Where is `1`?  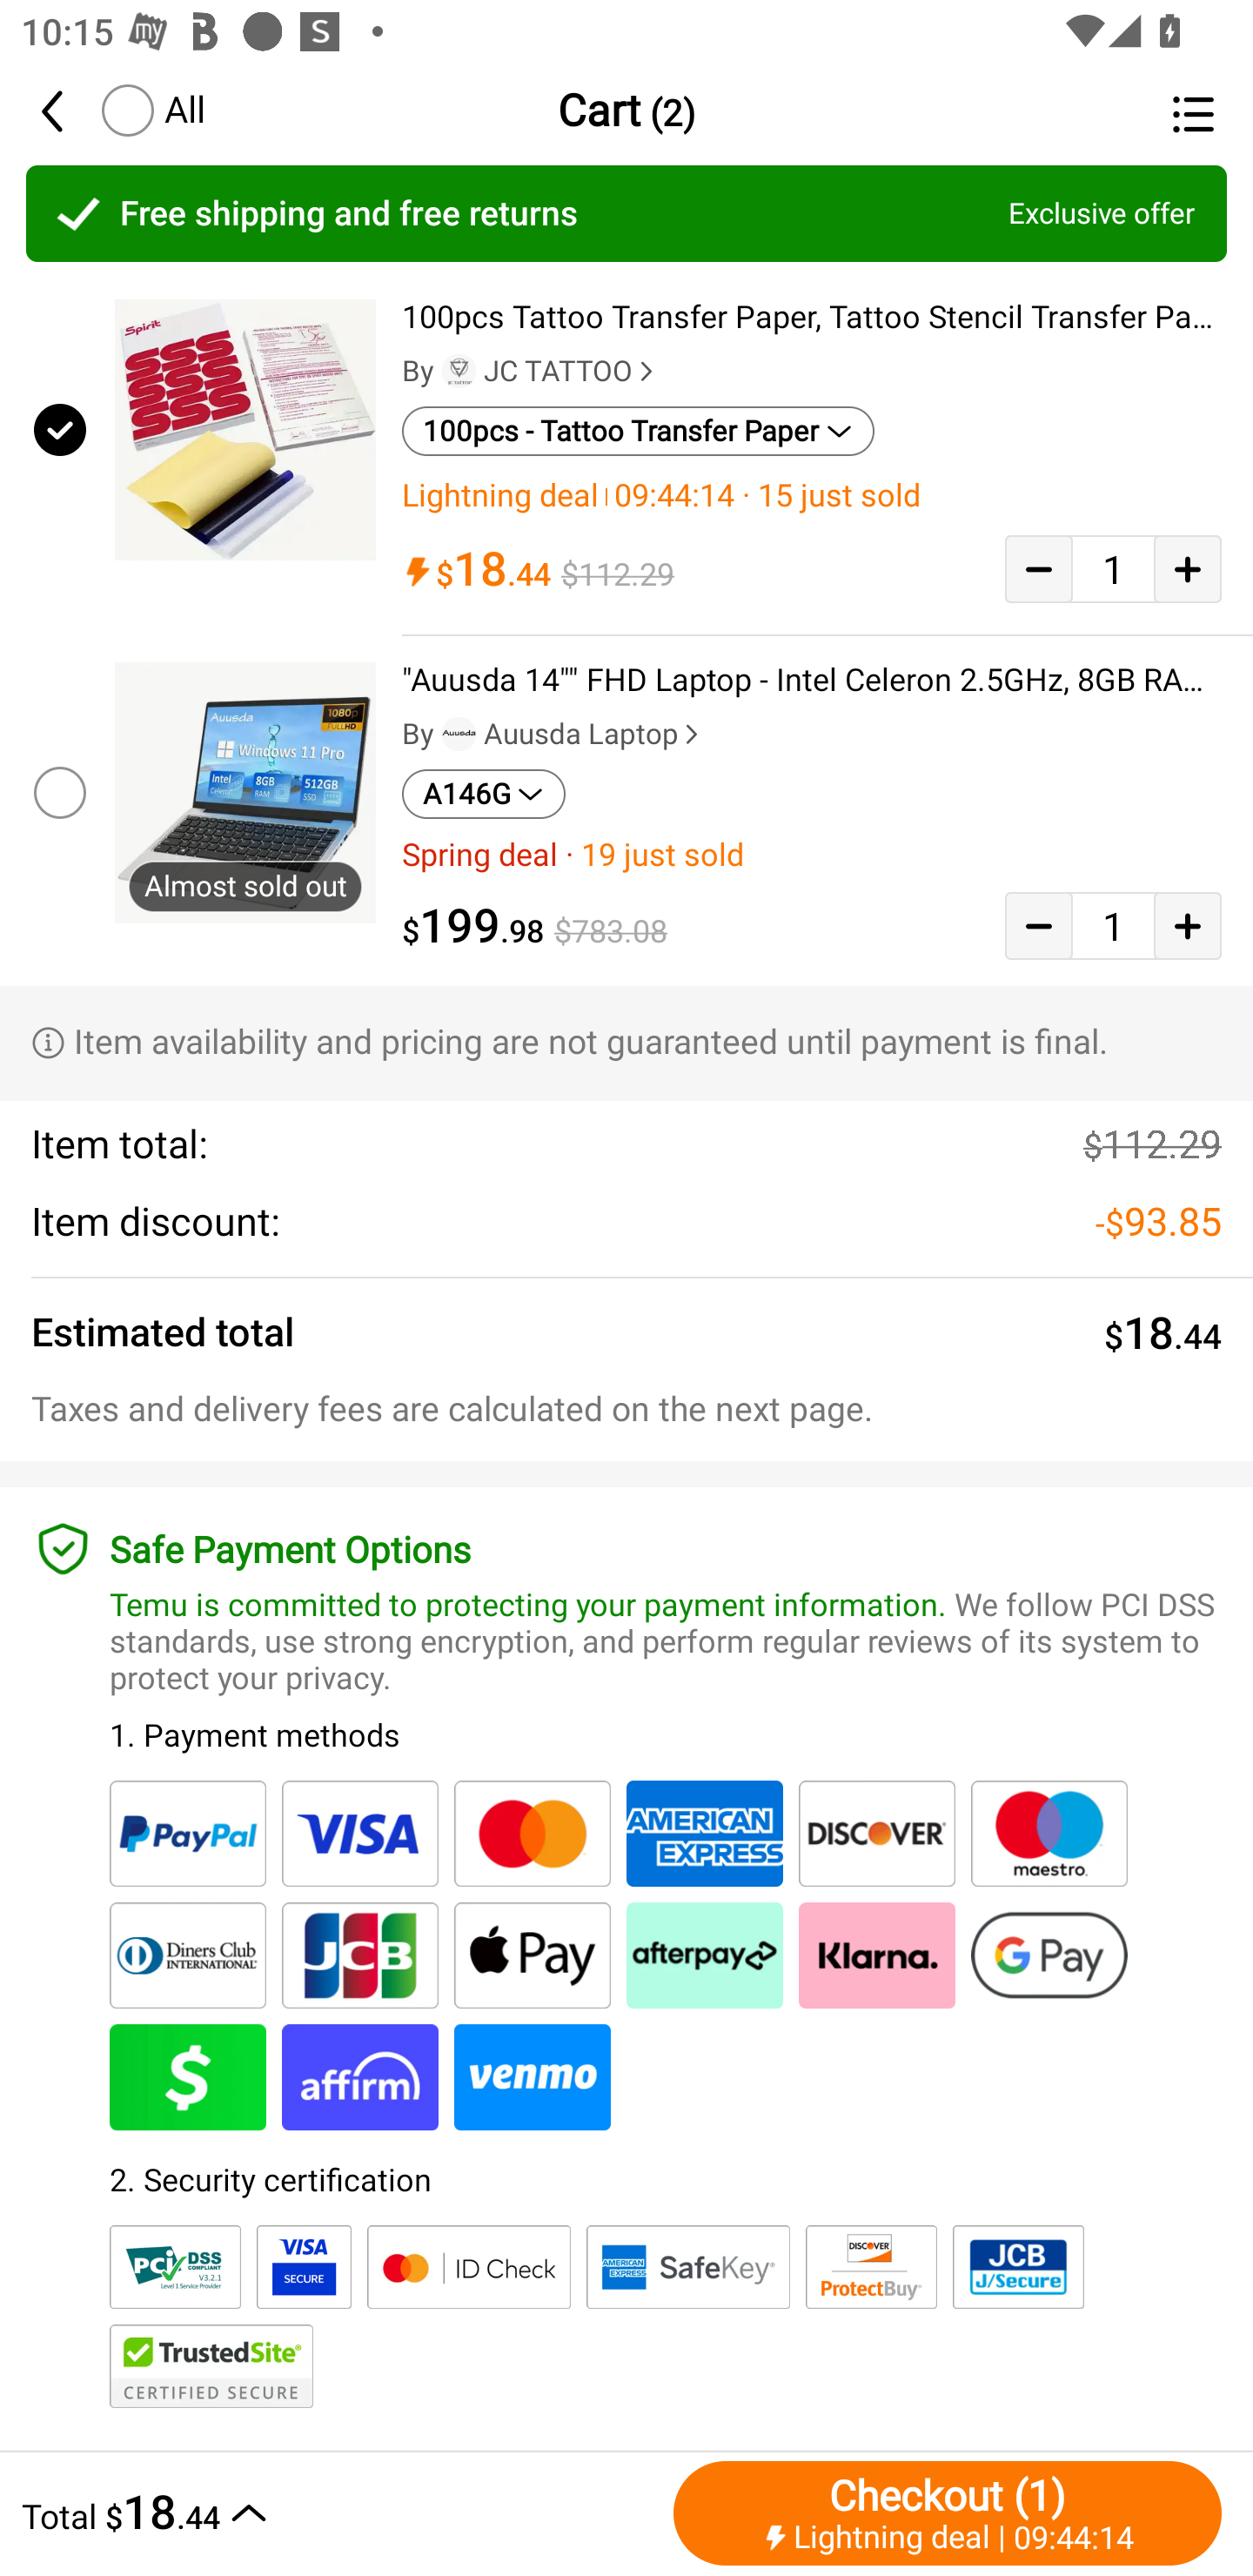
1 is located at coordinates (1113, 569).